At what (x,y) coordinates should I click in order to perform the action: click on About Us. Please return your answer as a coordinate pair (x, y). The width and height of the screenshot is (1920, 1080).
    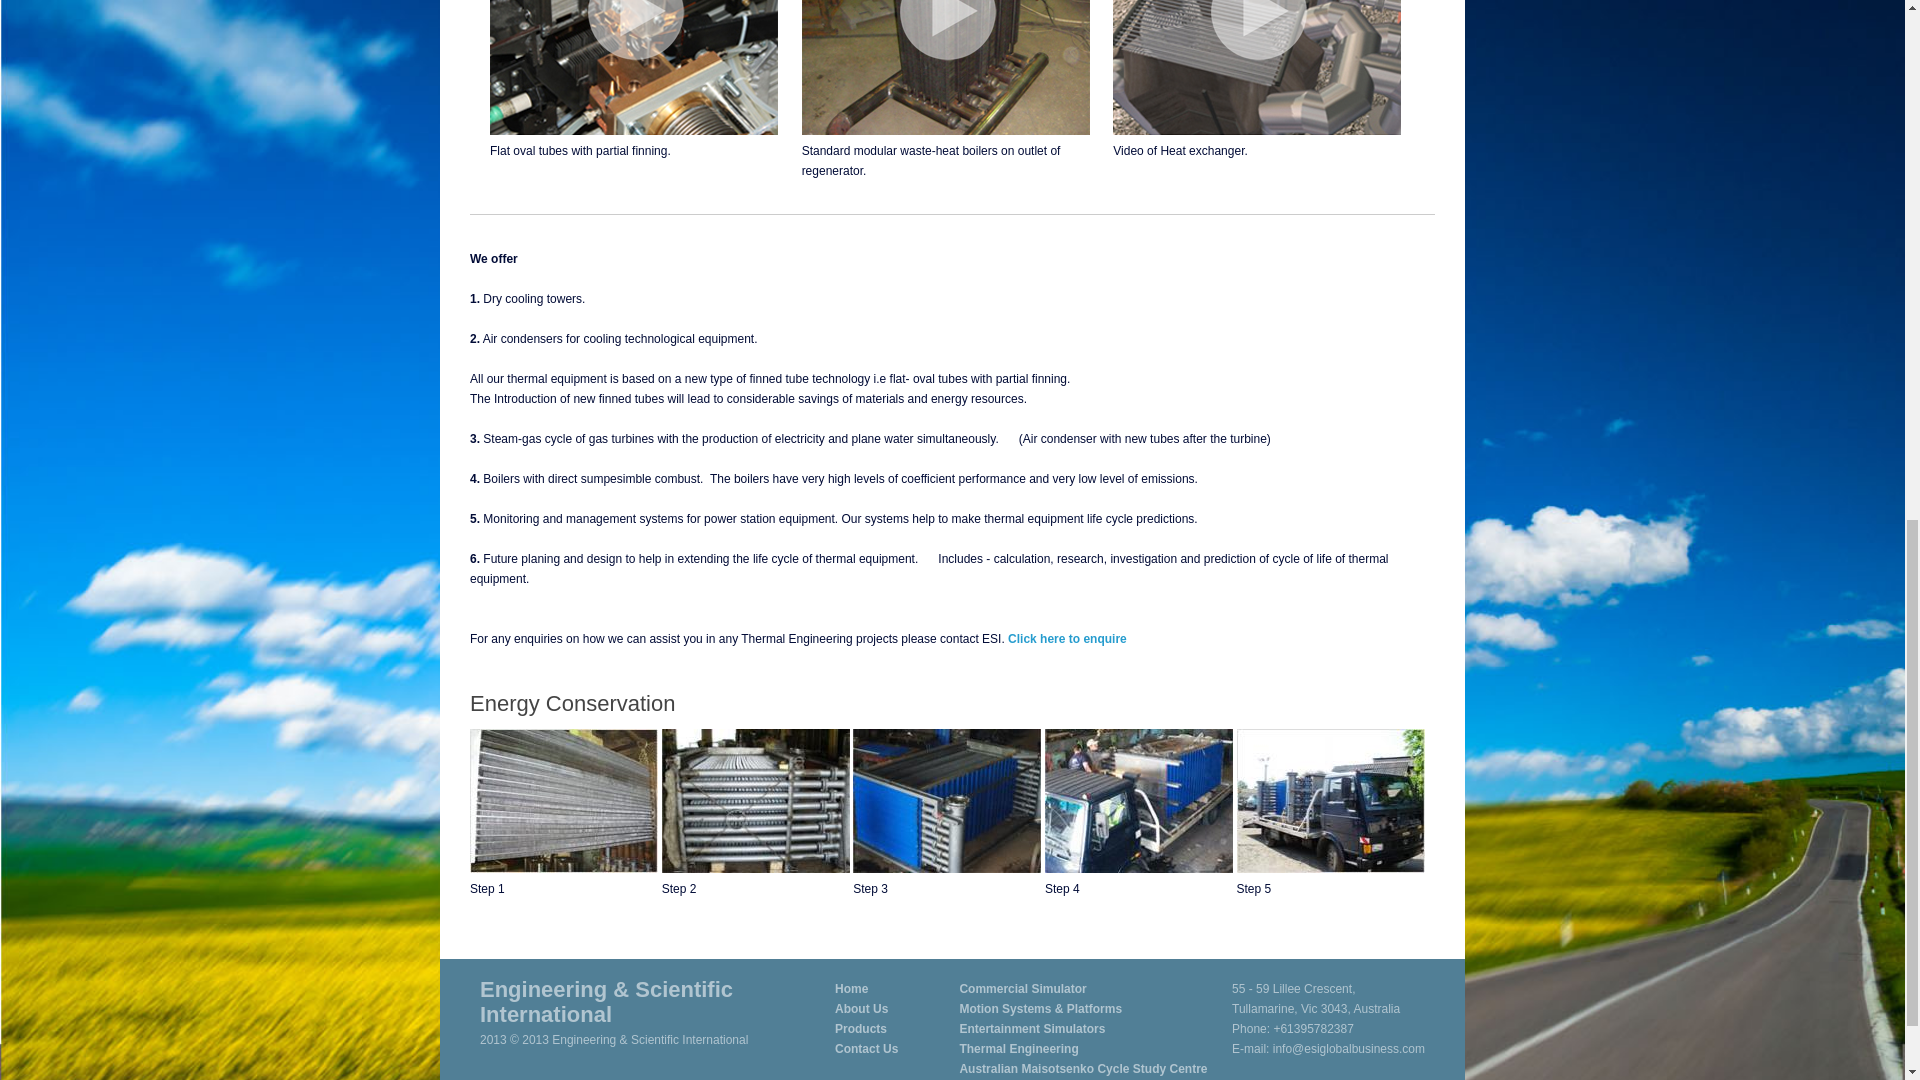
    Looking at the image, I should click on (861, 1009).